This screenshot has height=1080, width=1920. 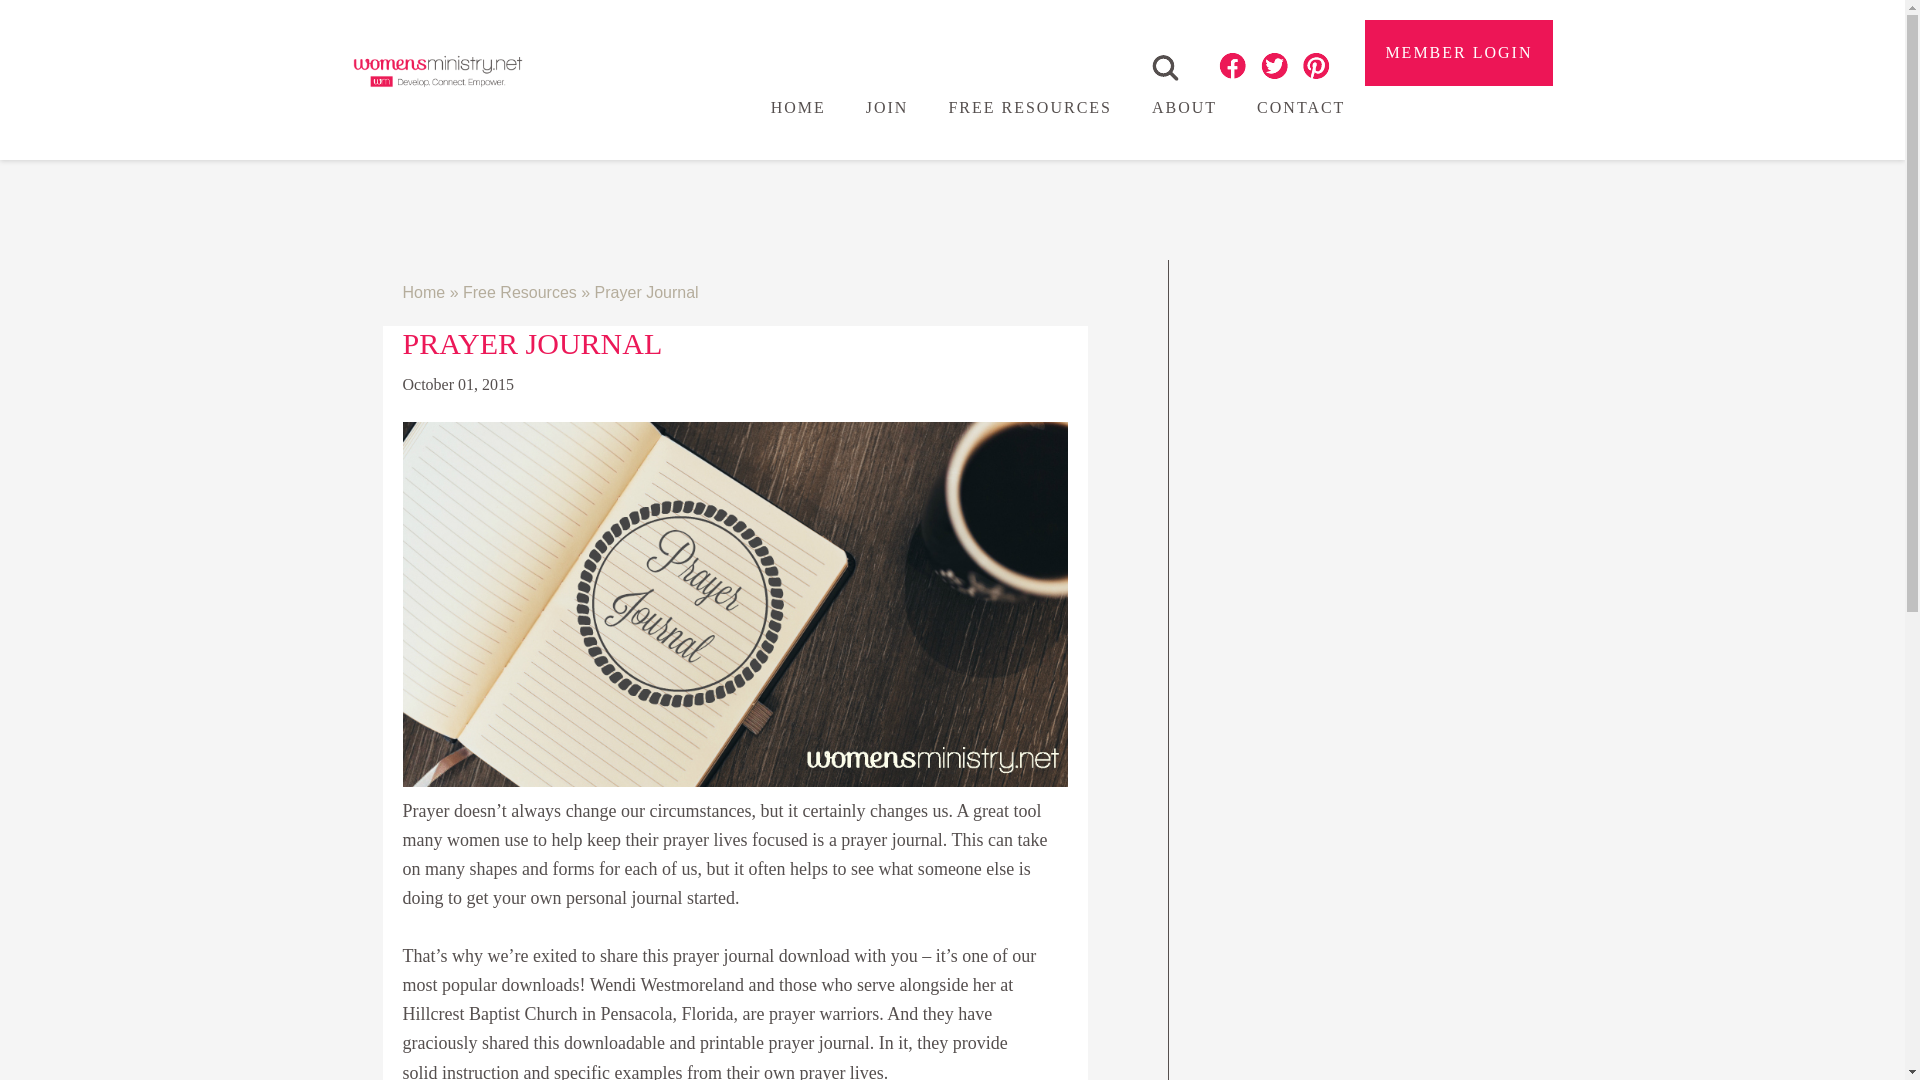 I want to click on JOIN, so click(x=888, y=108).